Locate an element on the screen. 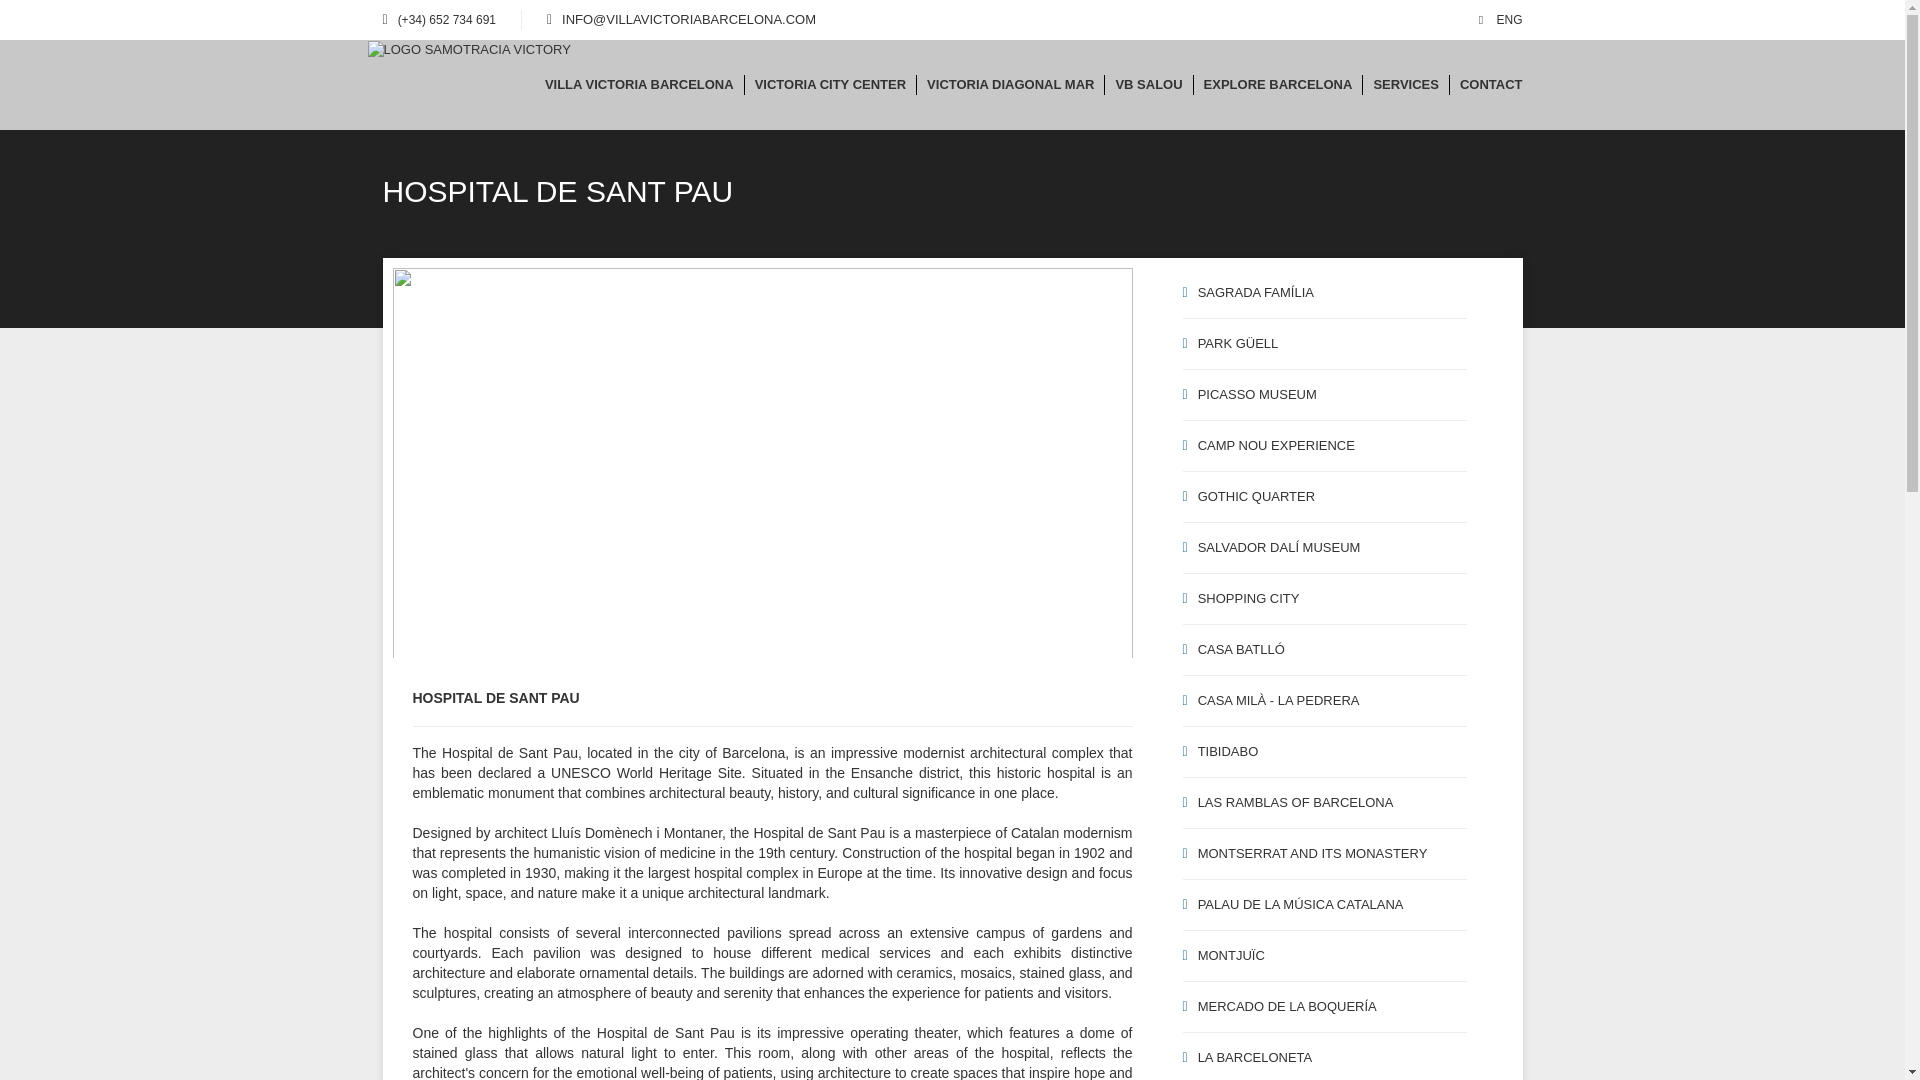  LAS RAMBLAS OF BARCELONA is located at coordinates (1324, 803).